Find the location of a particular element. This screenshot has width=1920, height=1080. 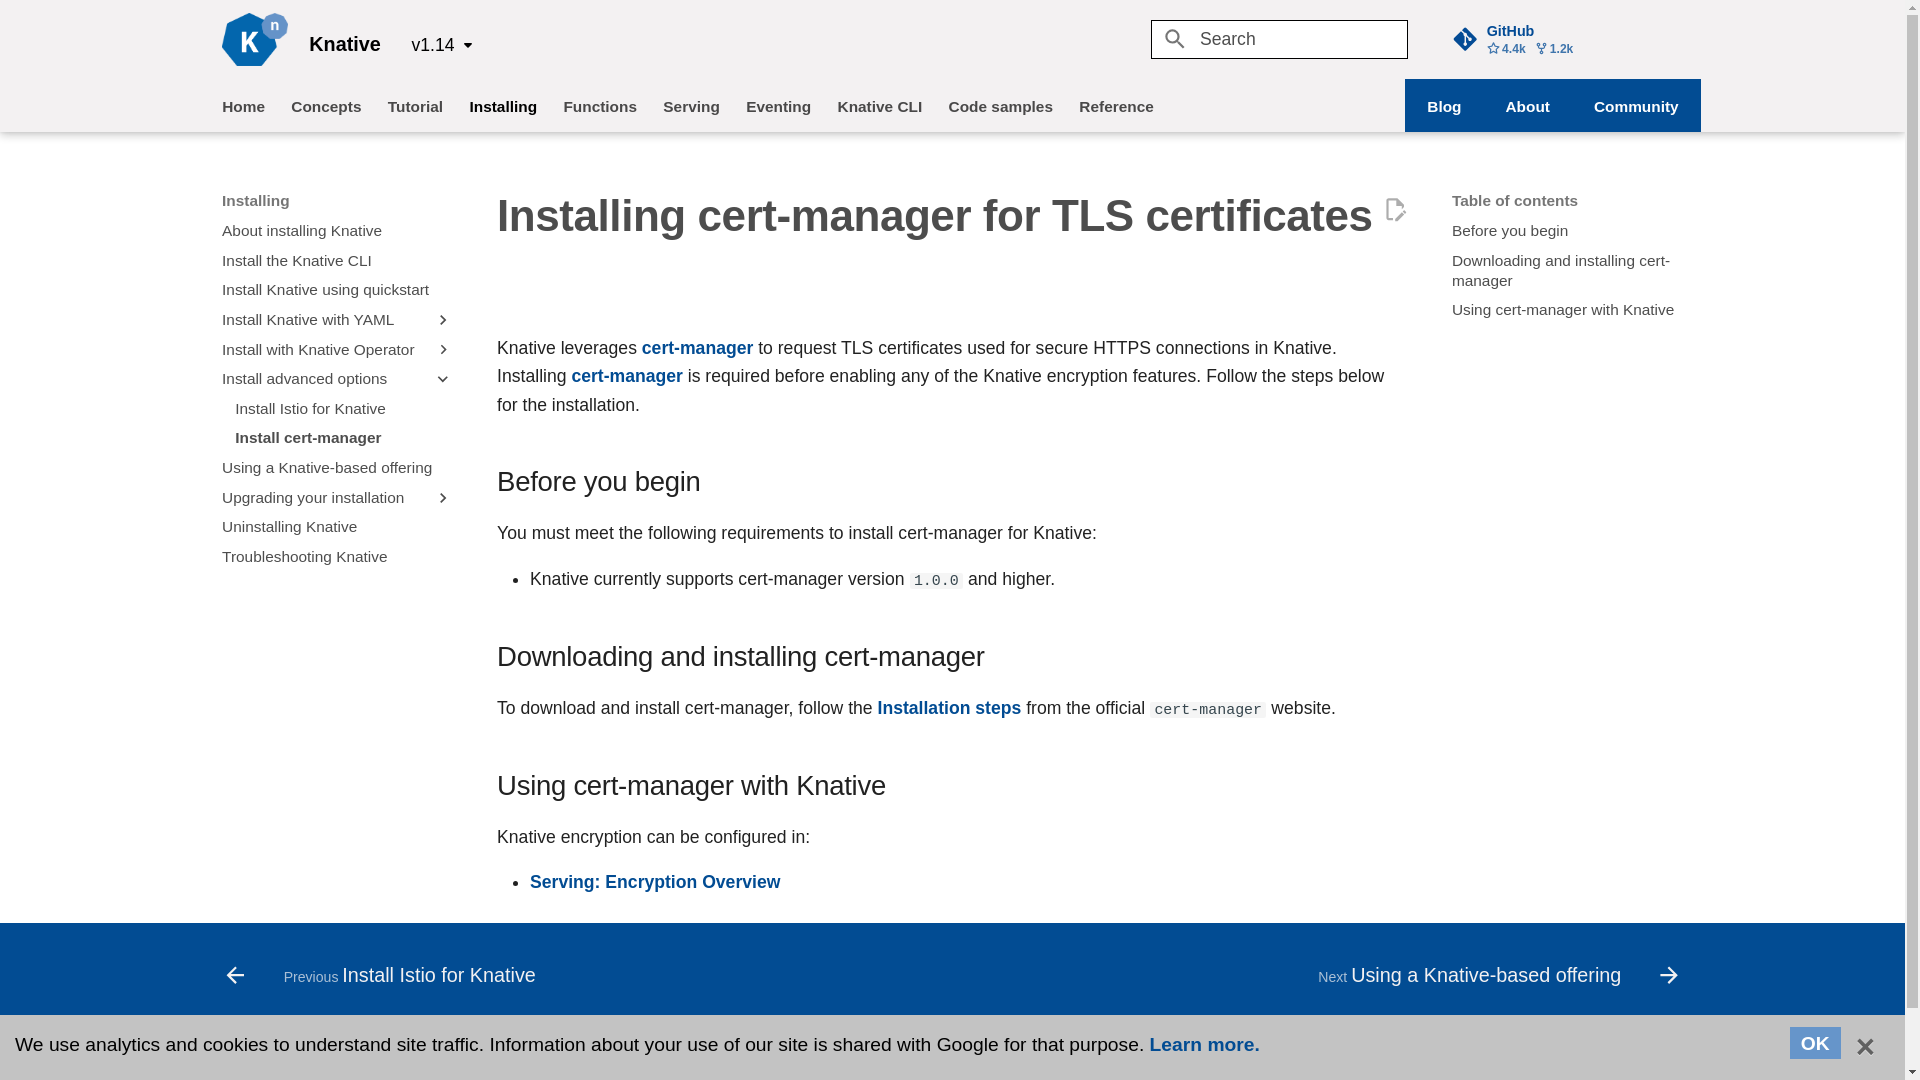

Reference is located at coordinates (1116, 106).